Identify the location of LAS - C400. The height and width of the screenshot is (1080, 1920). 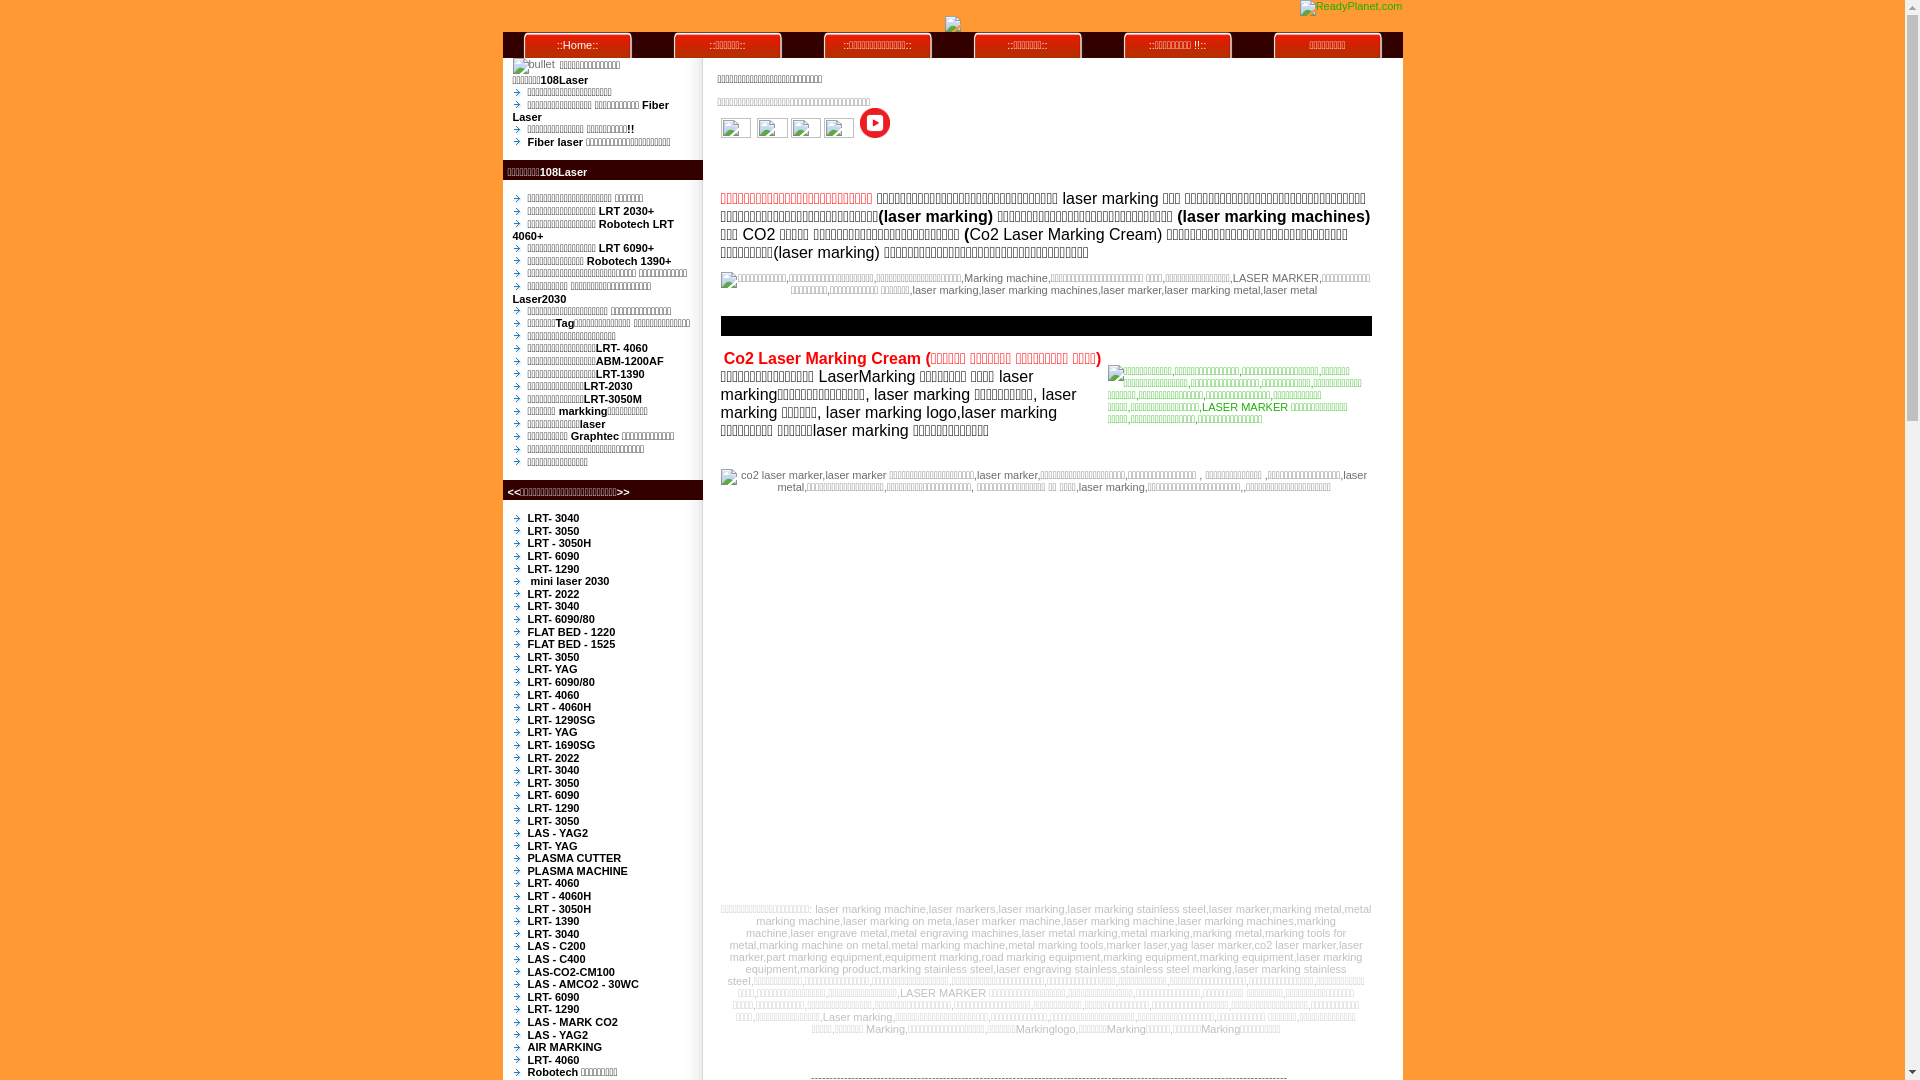
(557, 959).